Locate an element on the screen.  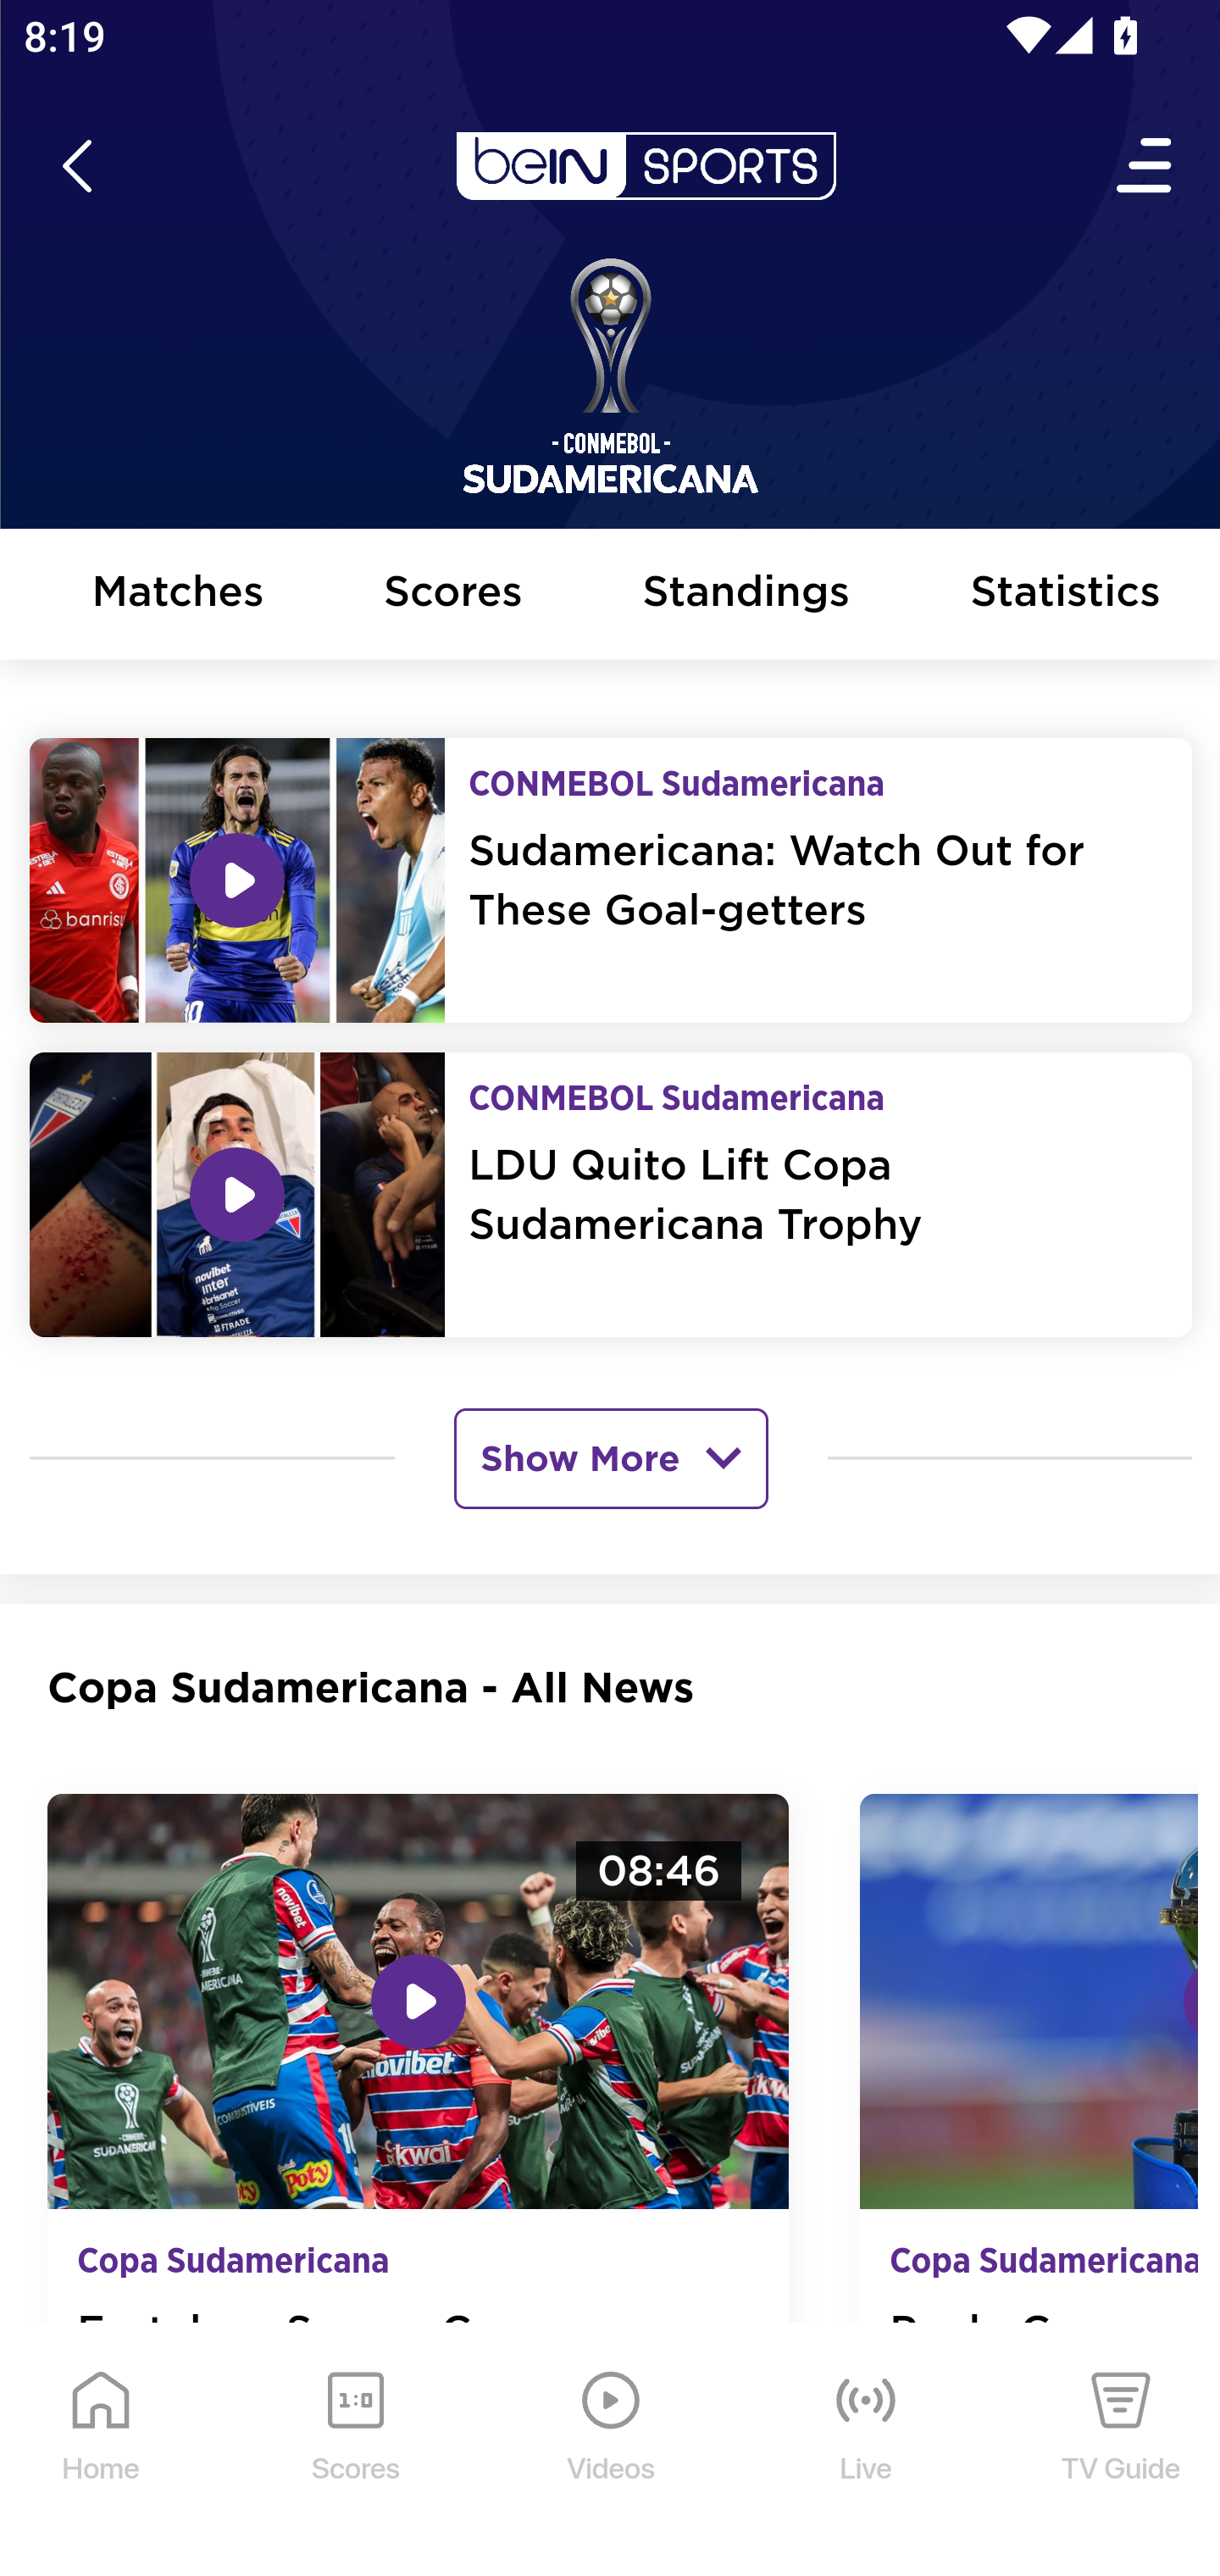
Home Home Icon Home is located at coordinates (102, 2453).